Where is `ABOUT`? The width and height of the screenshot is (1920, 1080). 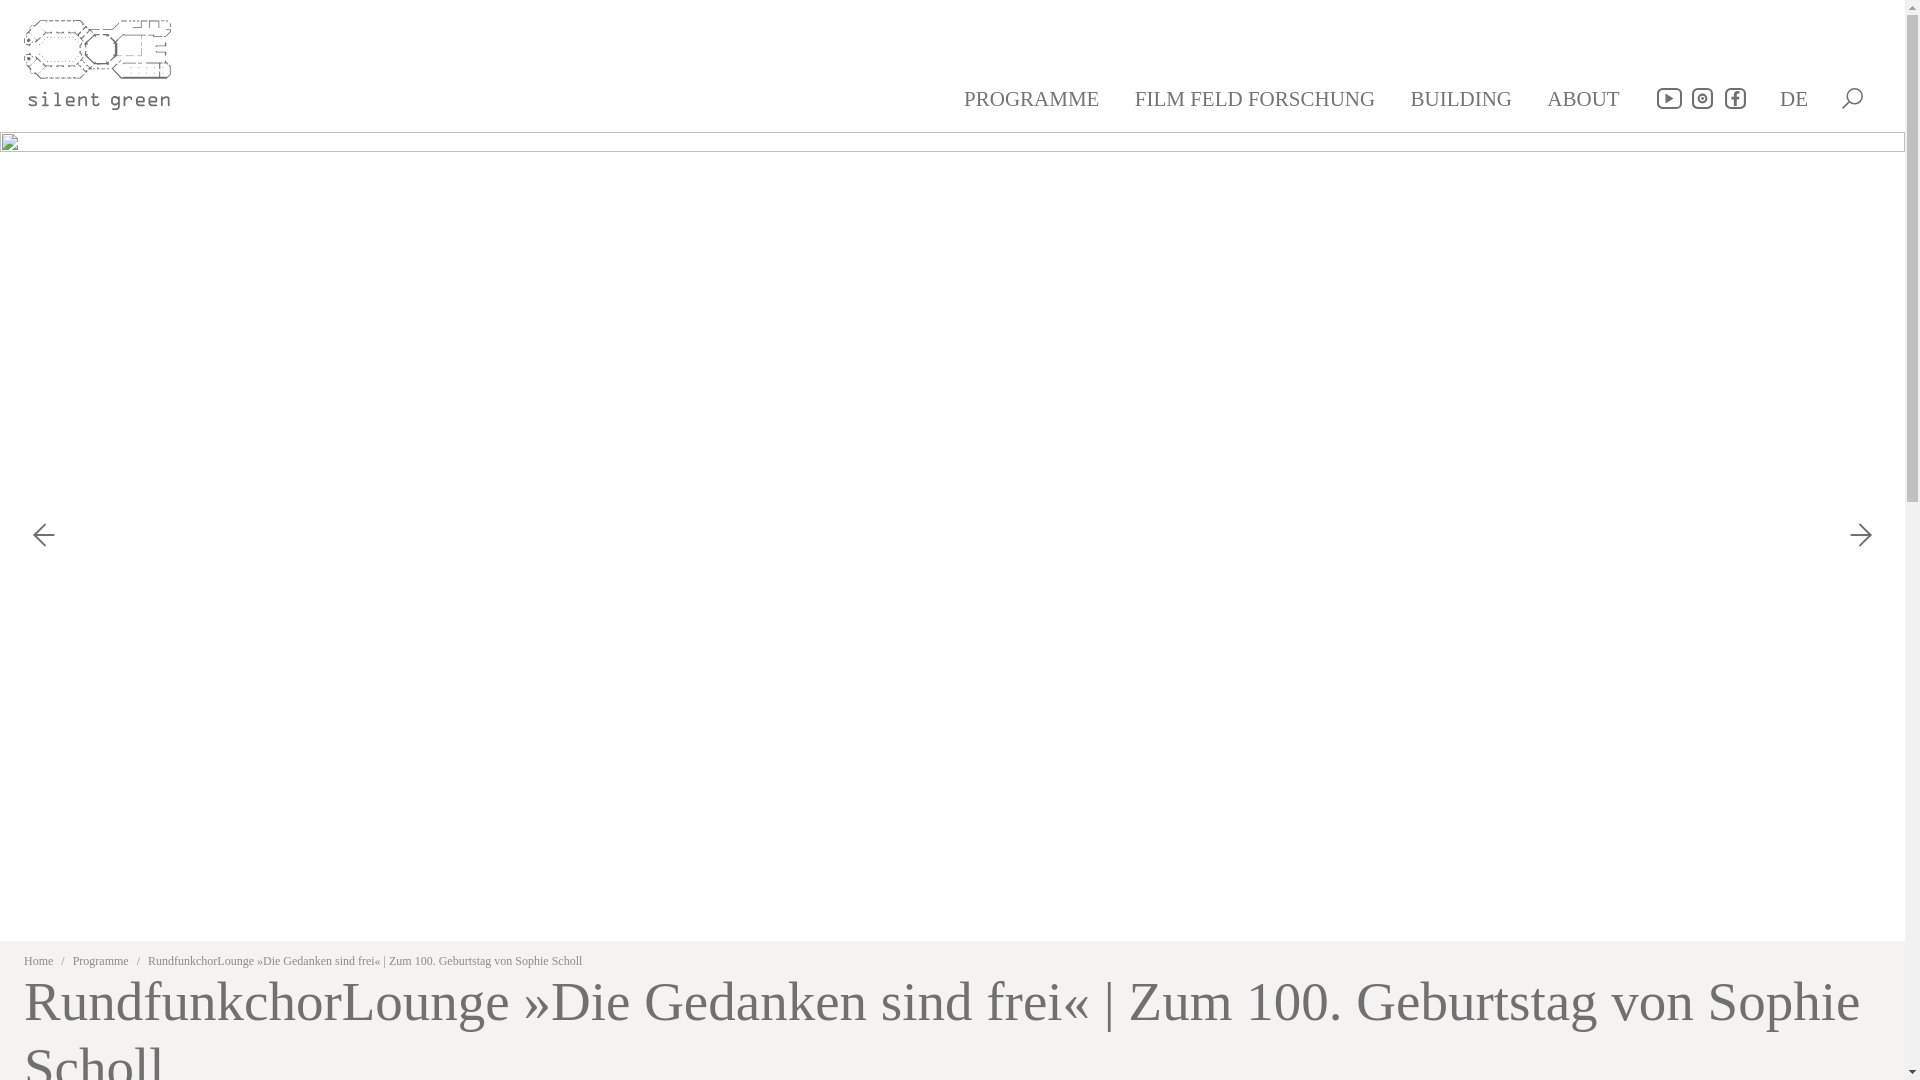
ABOUT is located at coordinates (1586, 98).